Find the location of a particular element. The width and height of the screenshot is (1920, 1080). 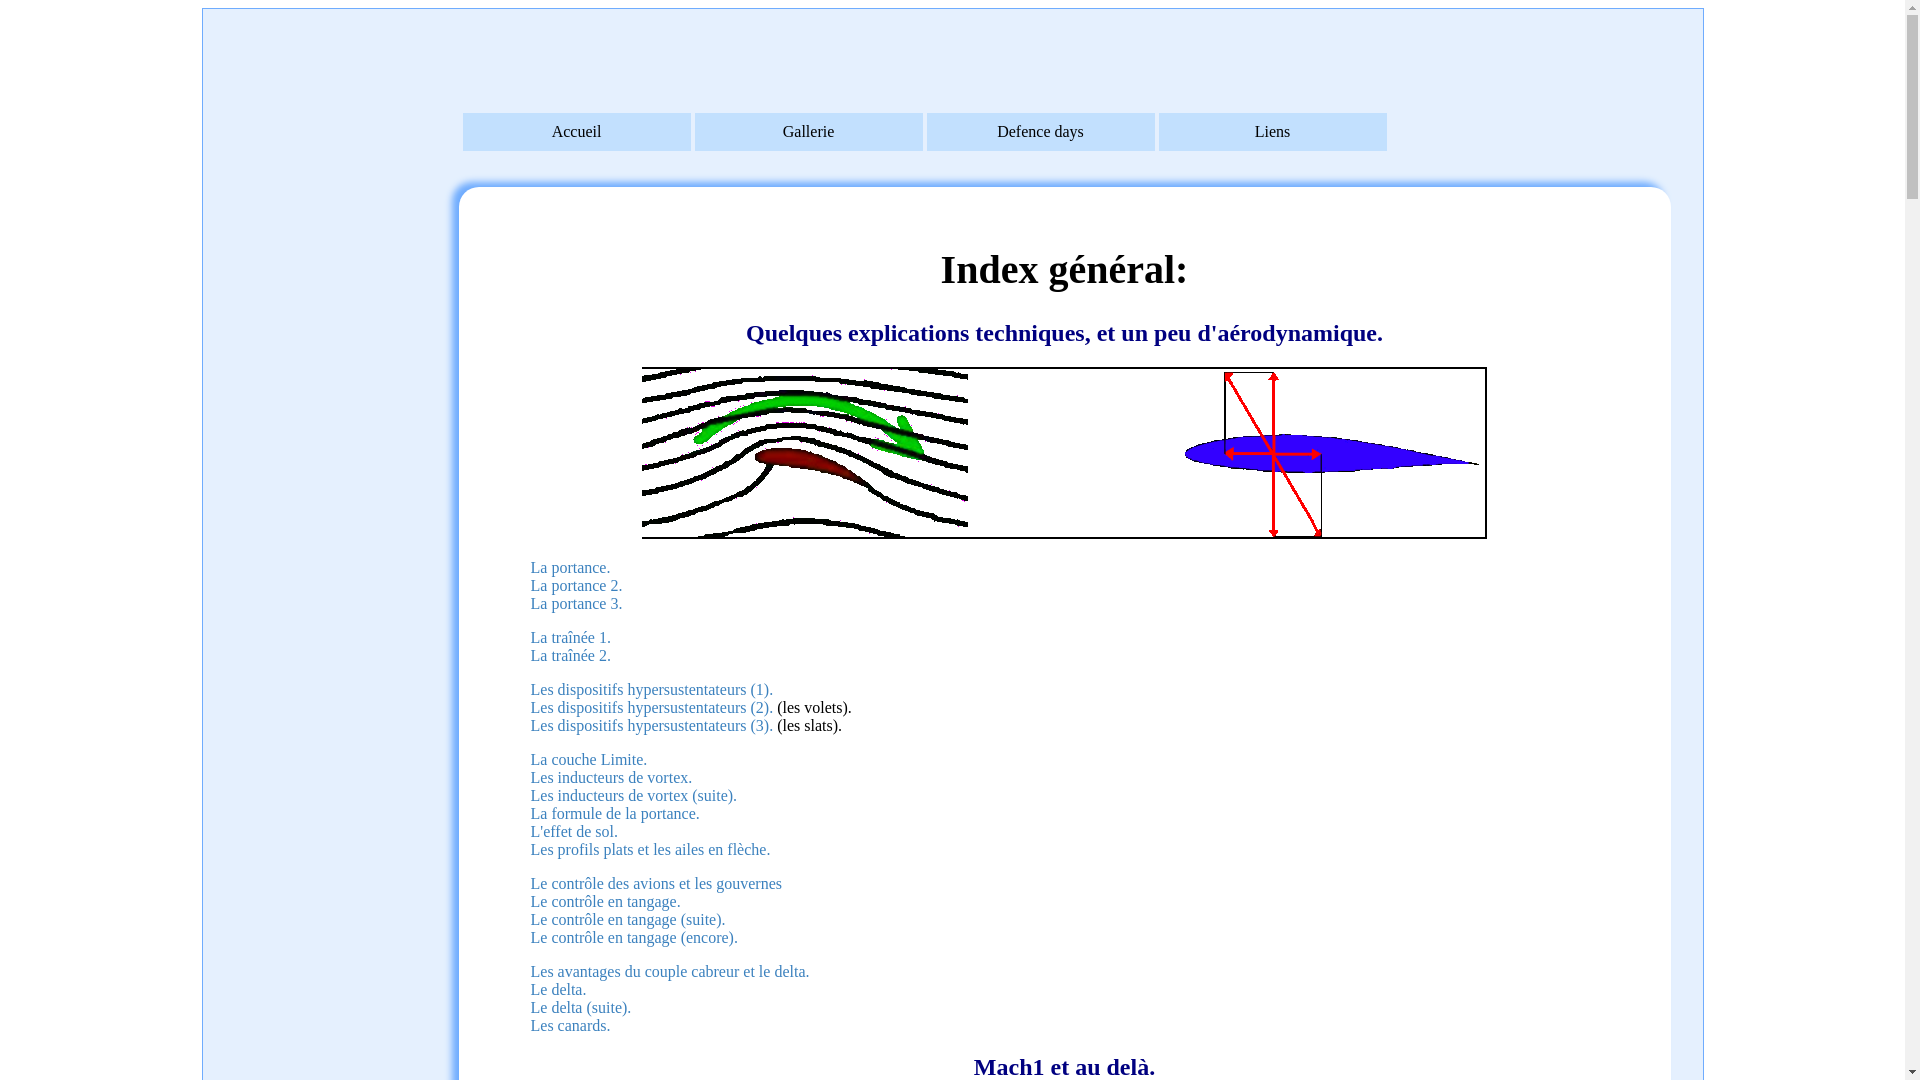

Les dispositifs hypersustentateurs (3). is located at coordinates (652, 724).